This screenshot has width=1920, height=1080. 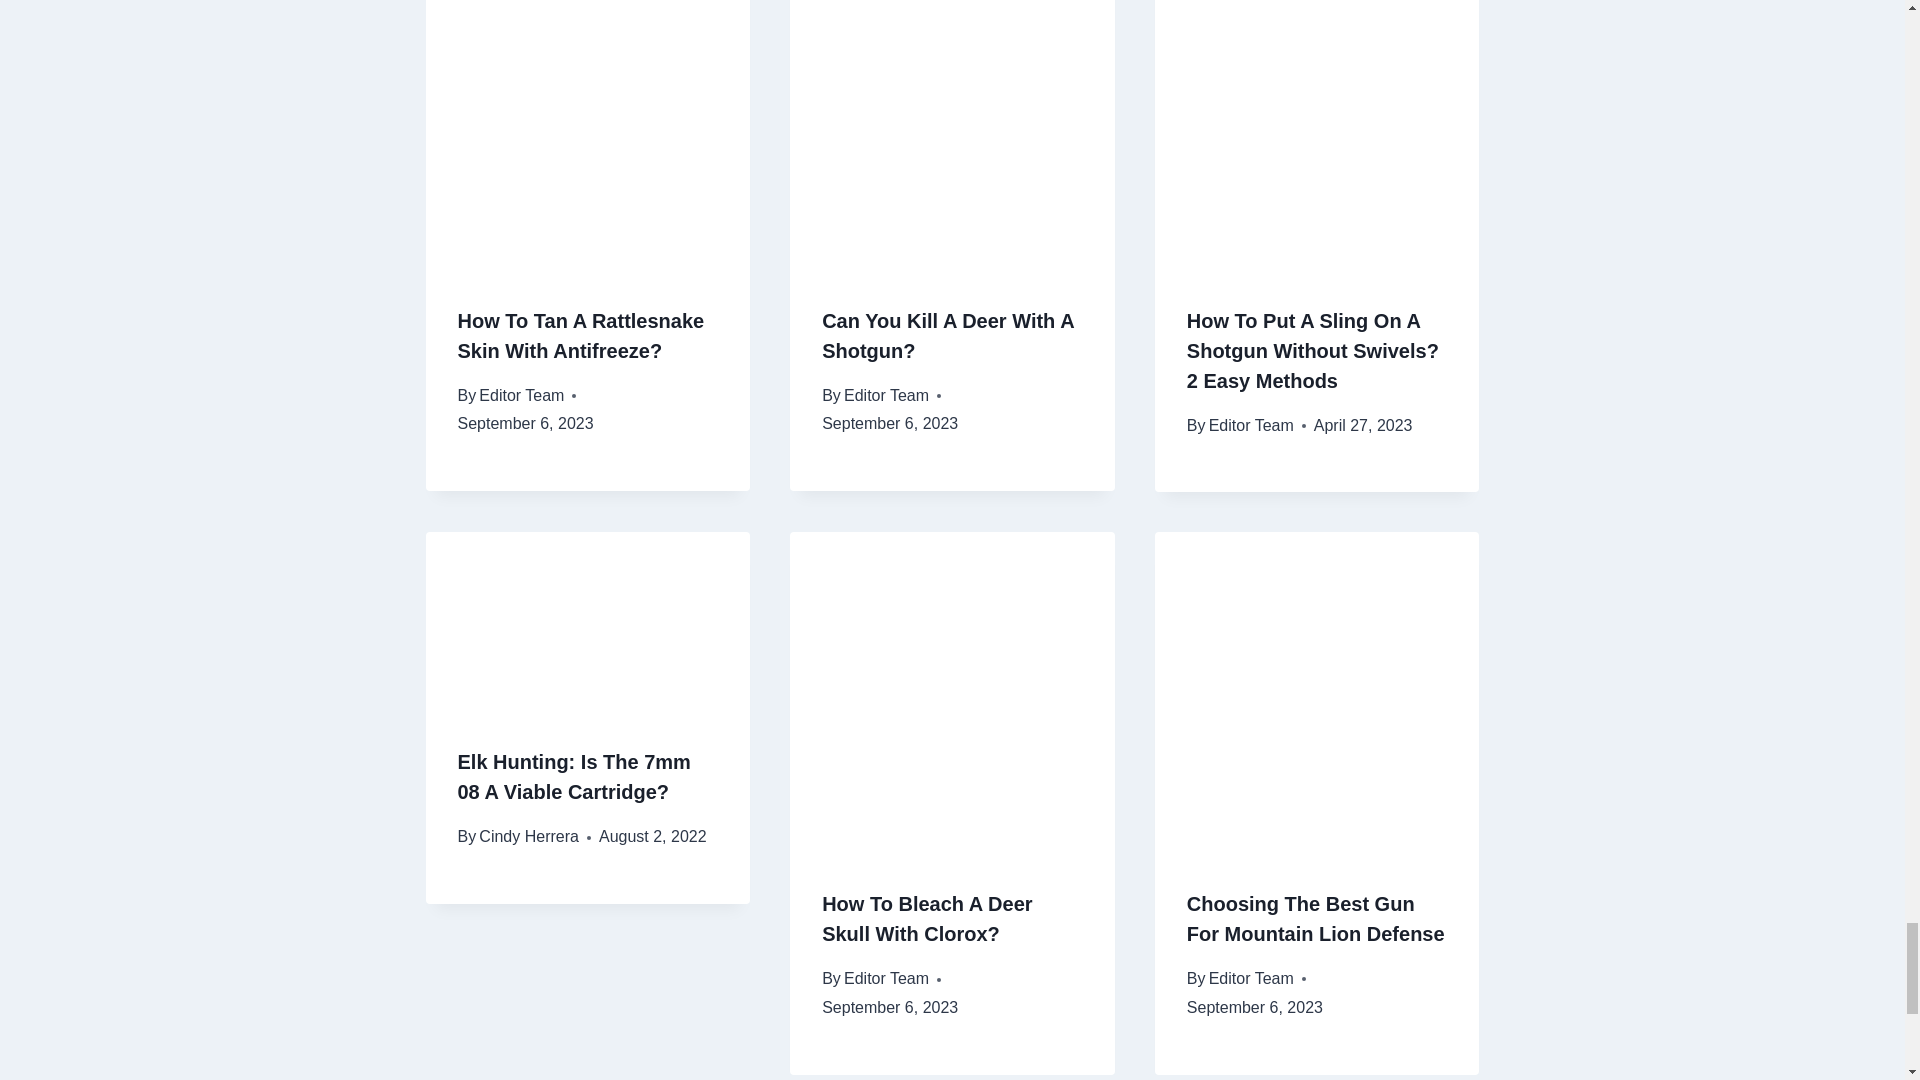 I want to click on Can You Kill A Deer With A Shotgun?, so click(x=947, y=335).